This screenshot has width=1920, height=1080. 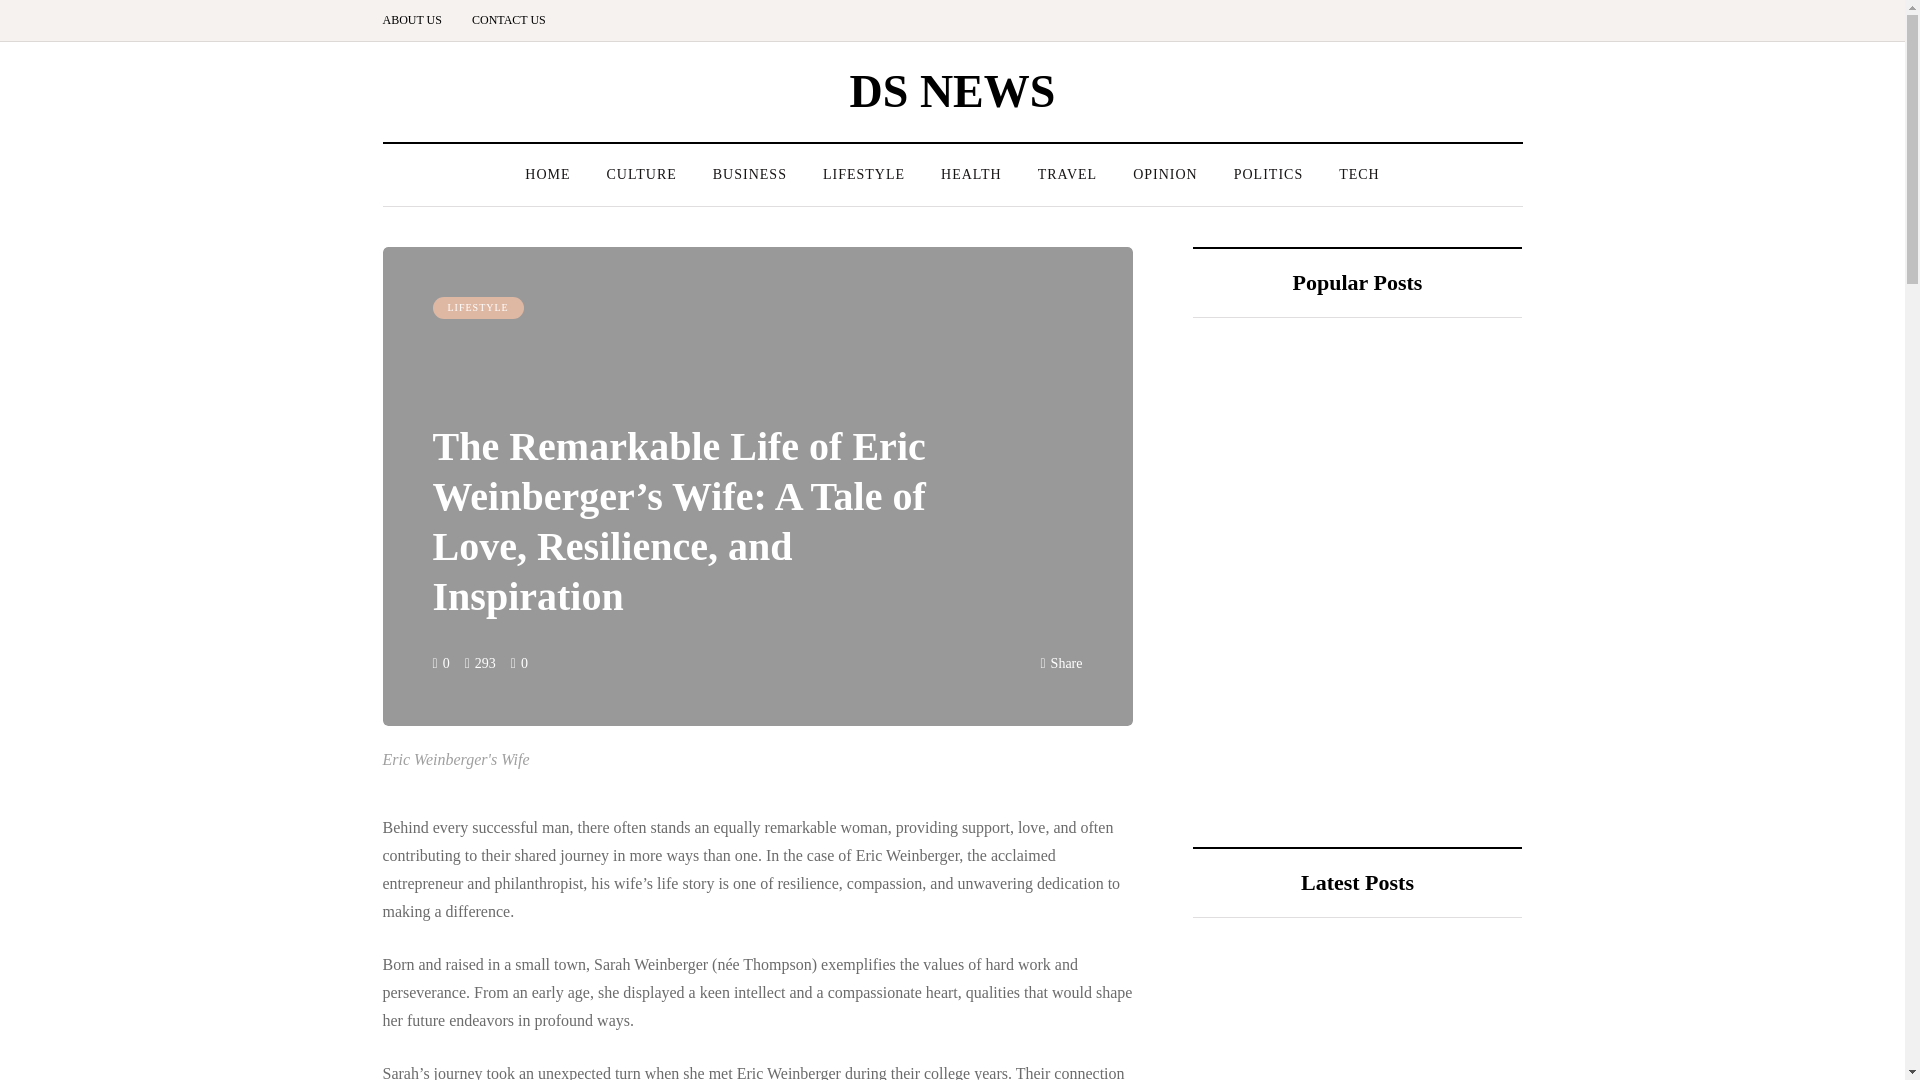 What do you see at coordinates (1067, 174) in the screenshot?
I see `TRAVEL` at bounding box center [1067, 174].